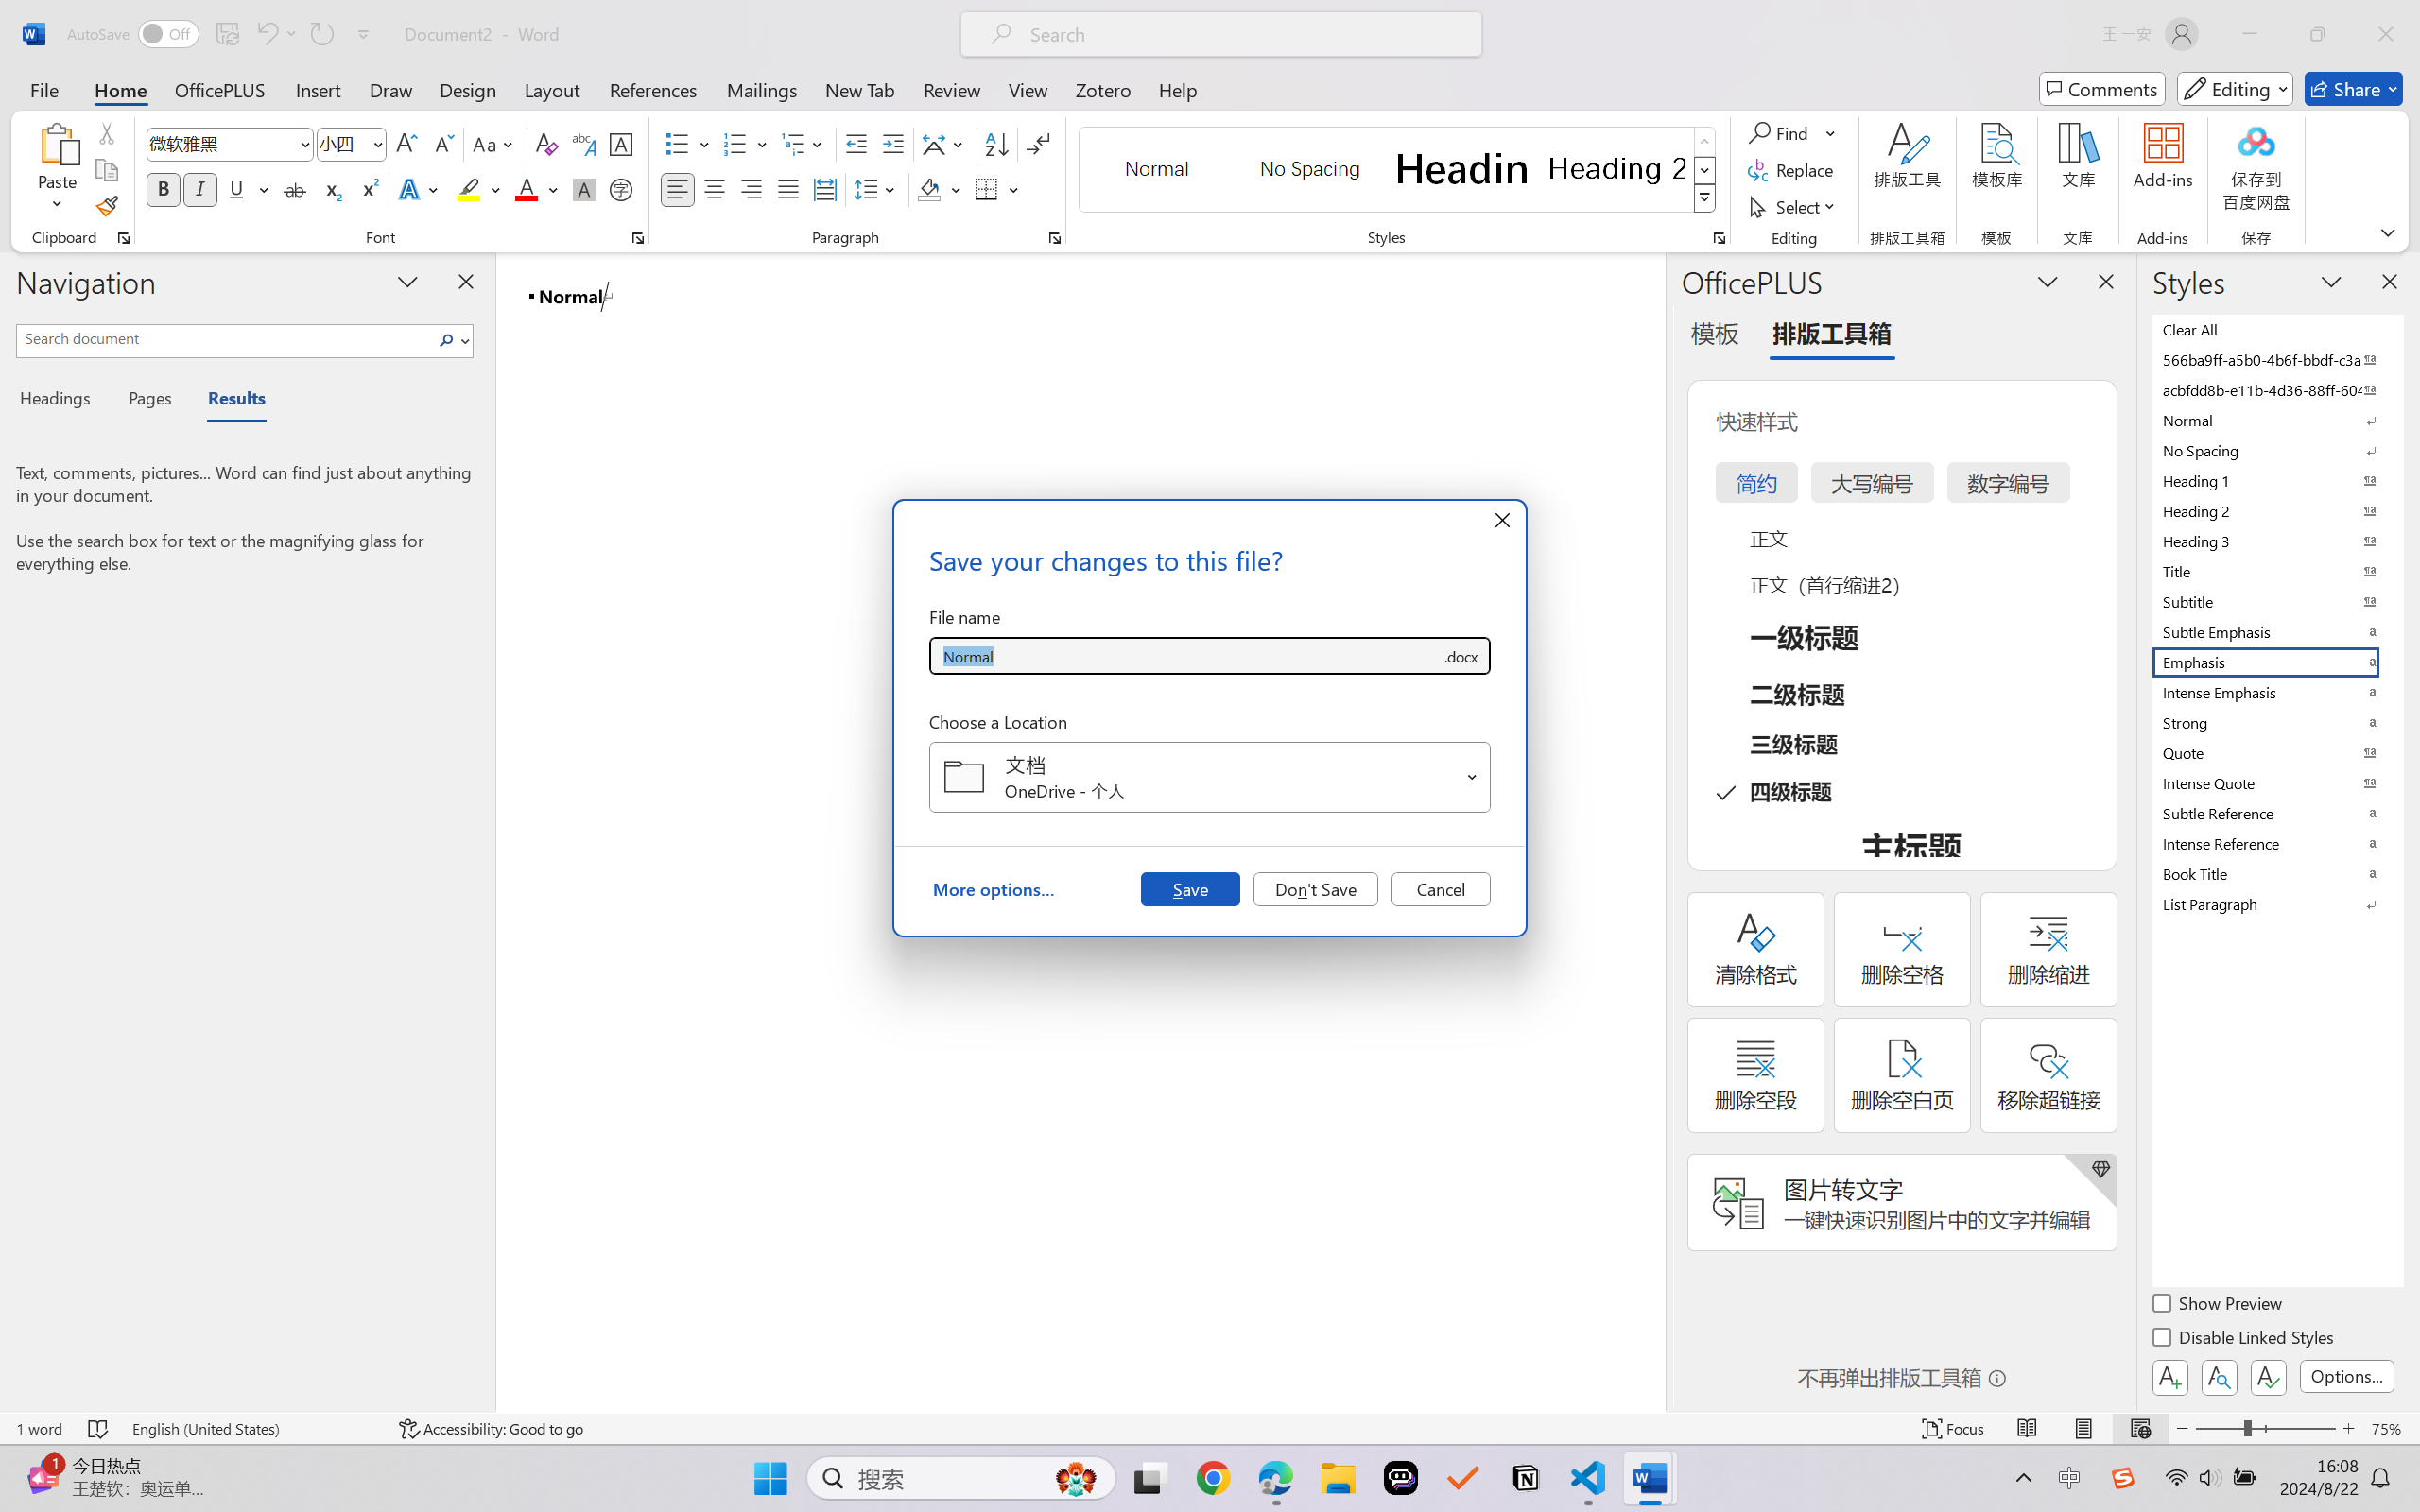 This screenshot has width=2420, height=1512. I want to click on Google Chrome, so click(1213, 1478).